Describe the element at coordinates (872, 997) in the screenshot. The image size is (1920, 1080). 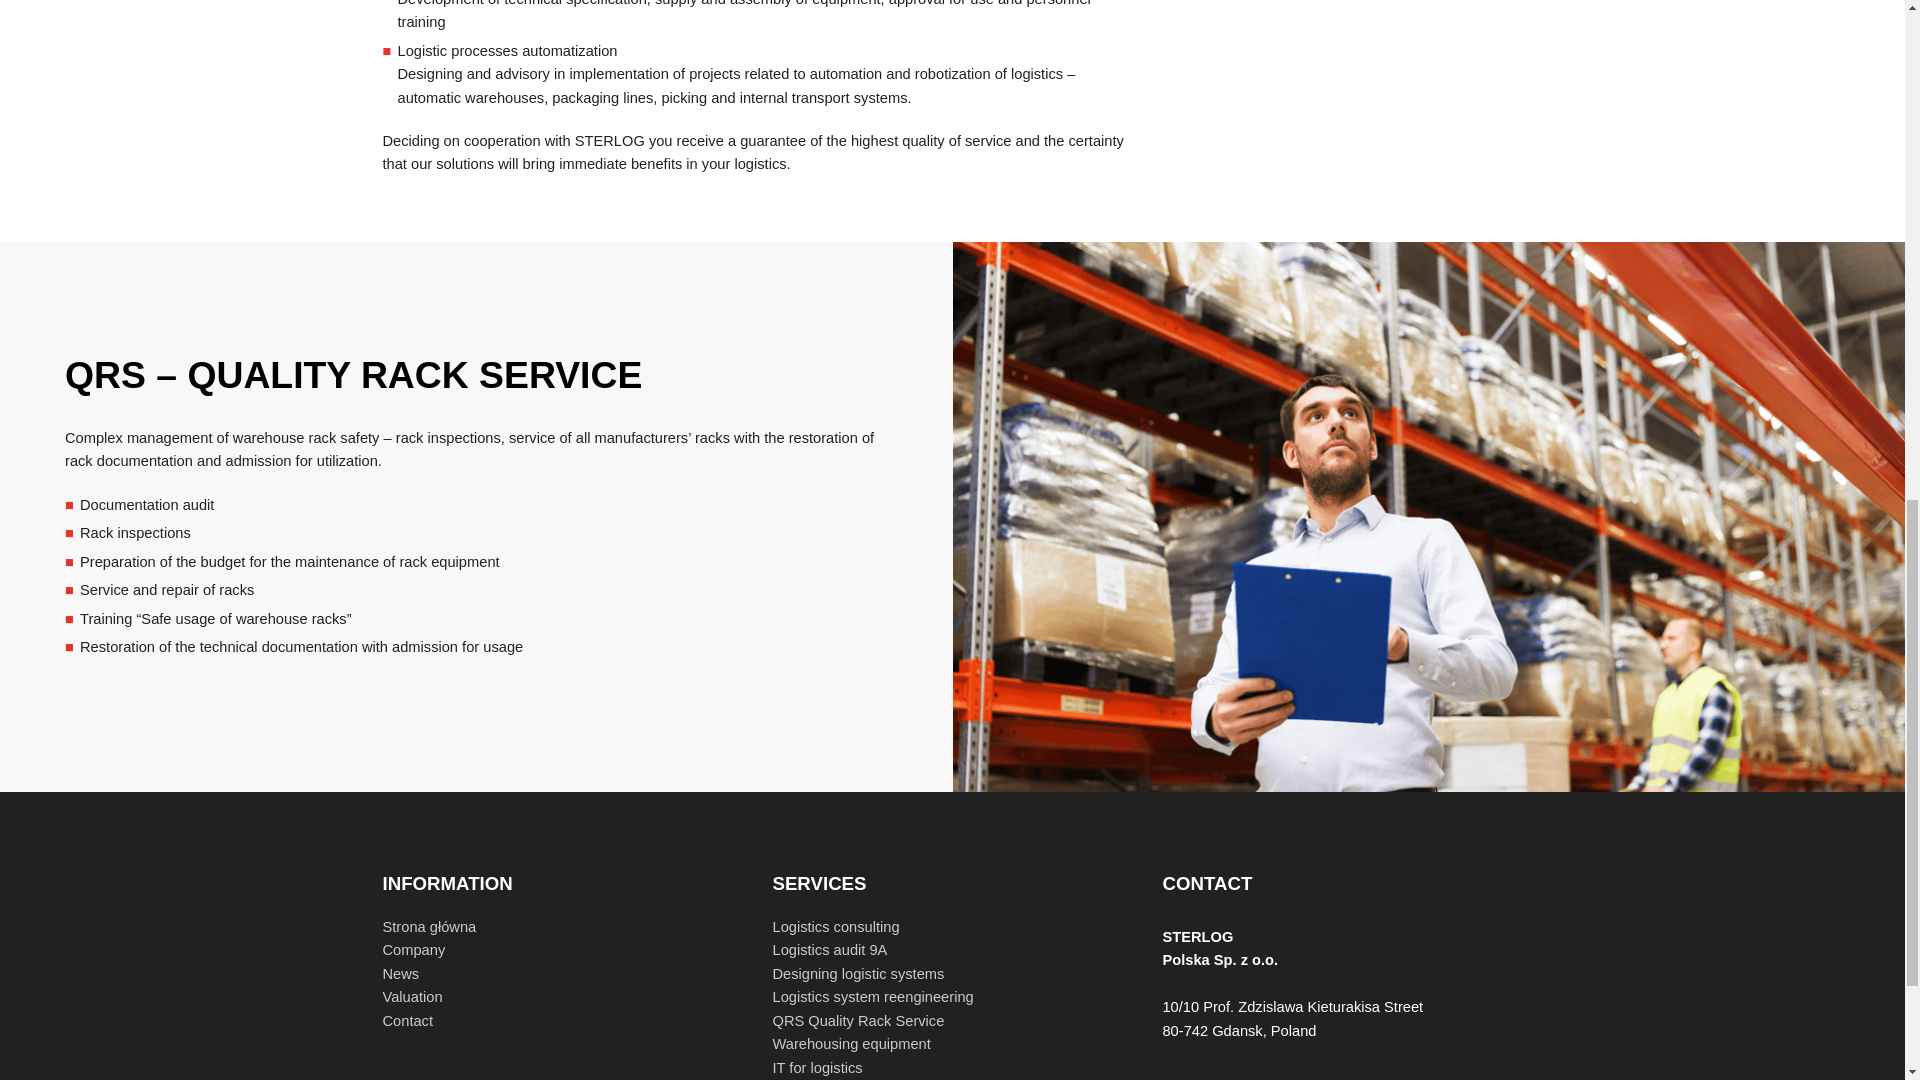
I see `Logistics system reengineering` at that location.